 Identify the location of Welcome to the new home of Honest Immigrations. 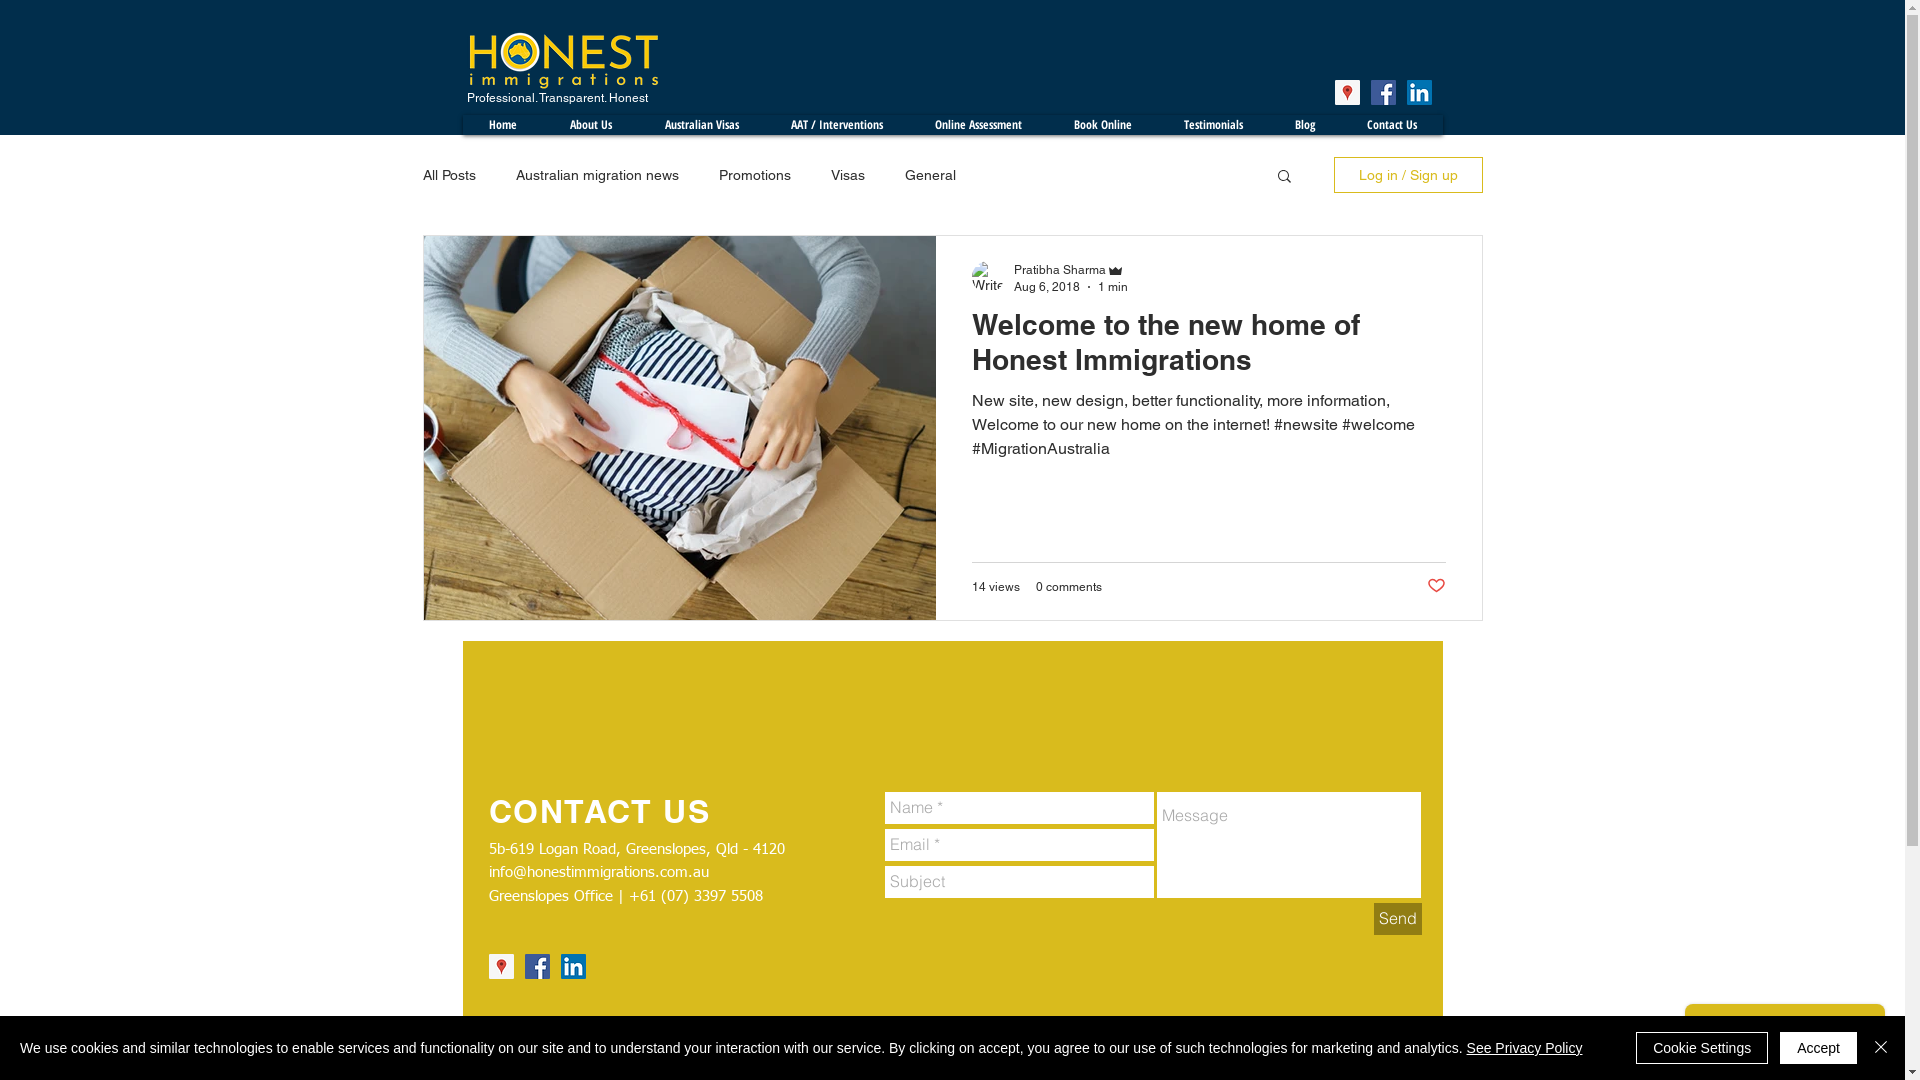
(1209, 348).